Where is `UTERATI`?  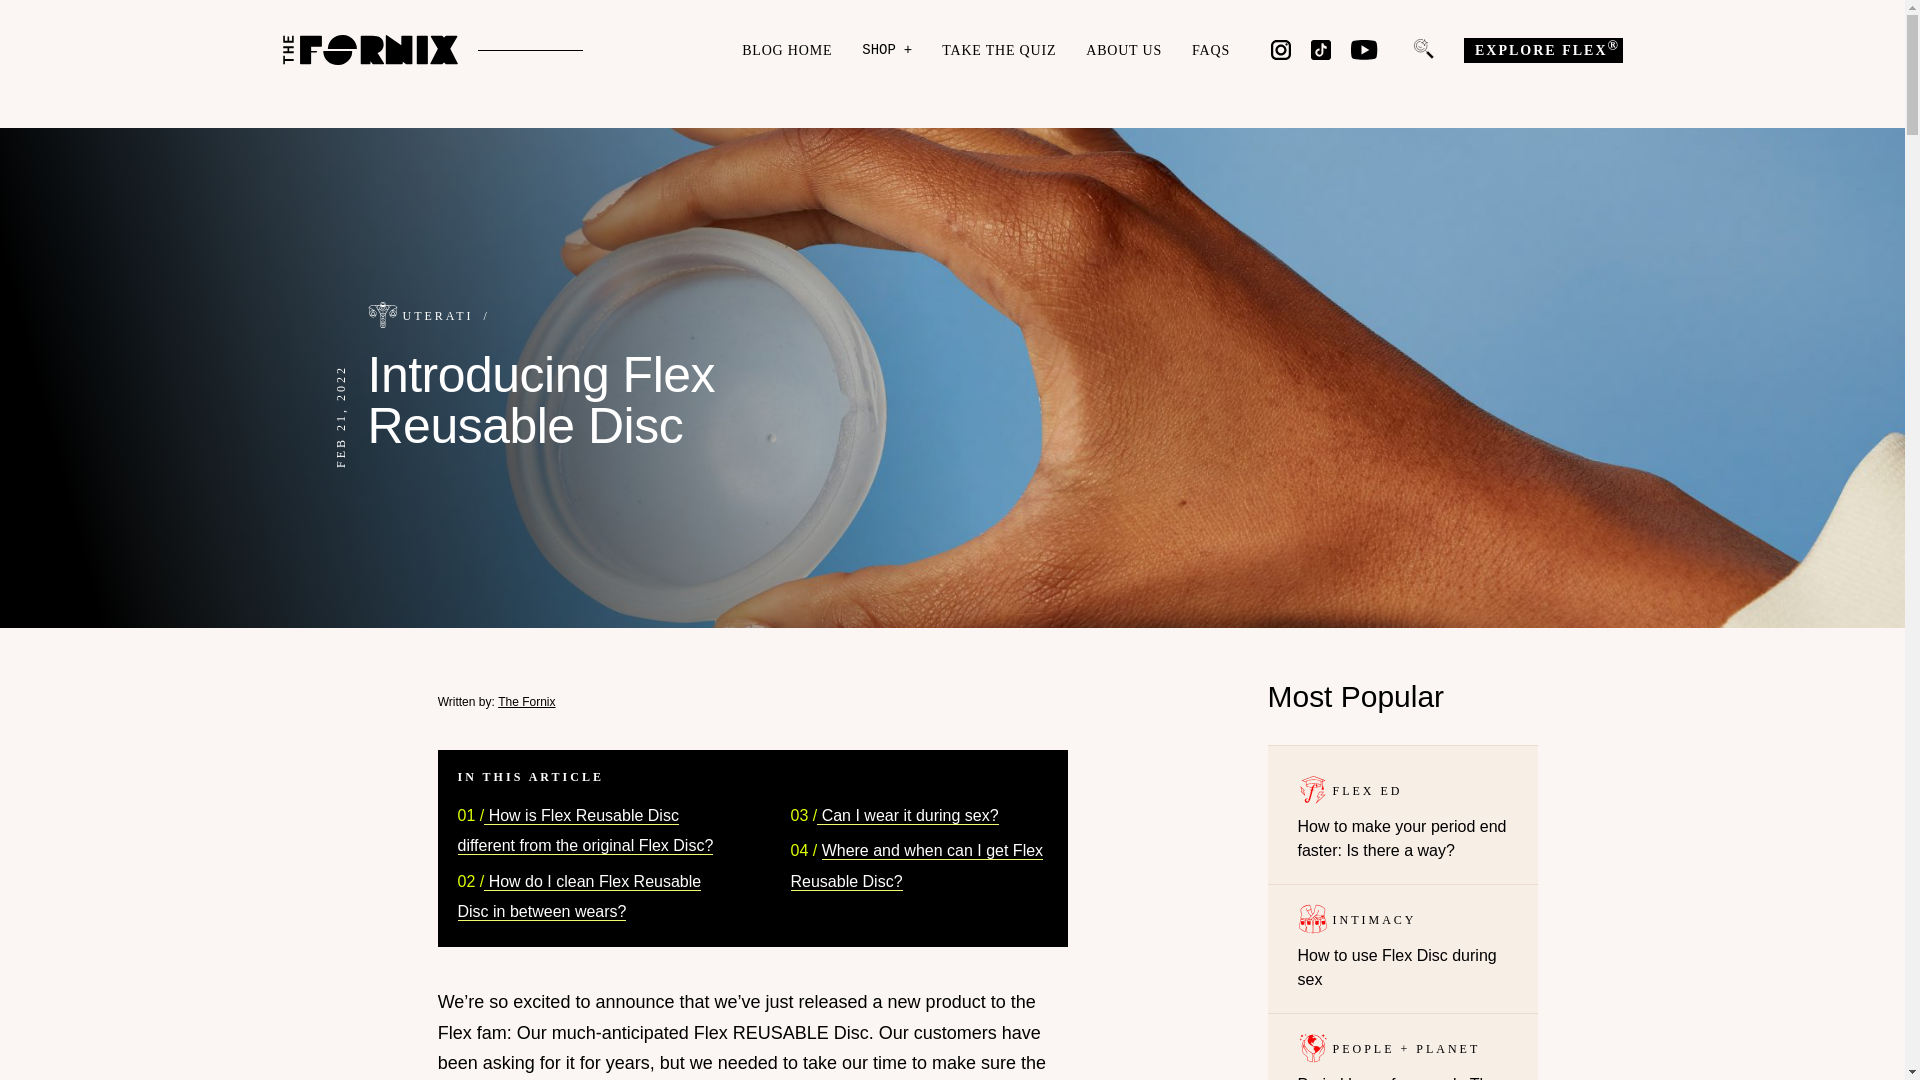
UTERATI is located at coordinates (446, 314).